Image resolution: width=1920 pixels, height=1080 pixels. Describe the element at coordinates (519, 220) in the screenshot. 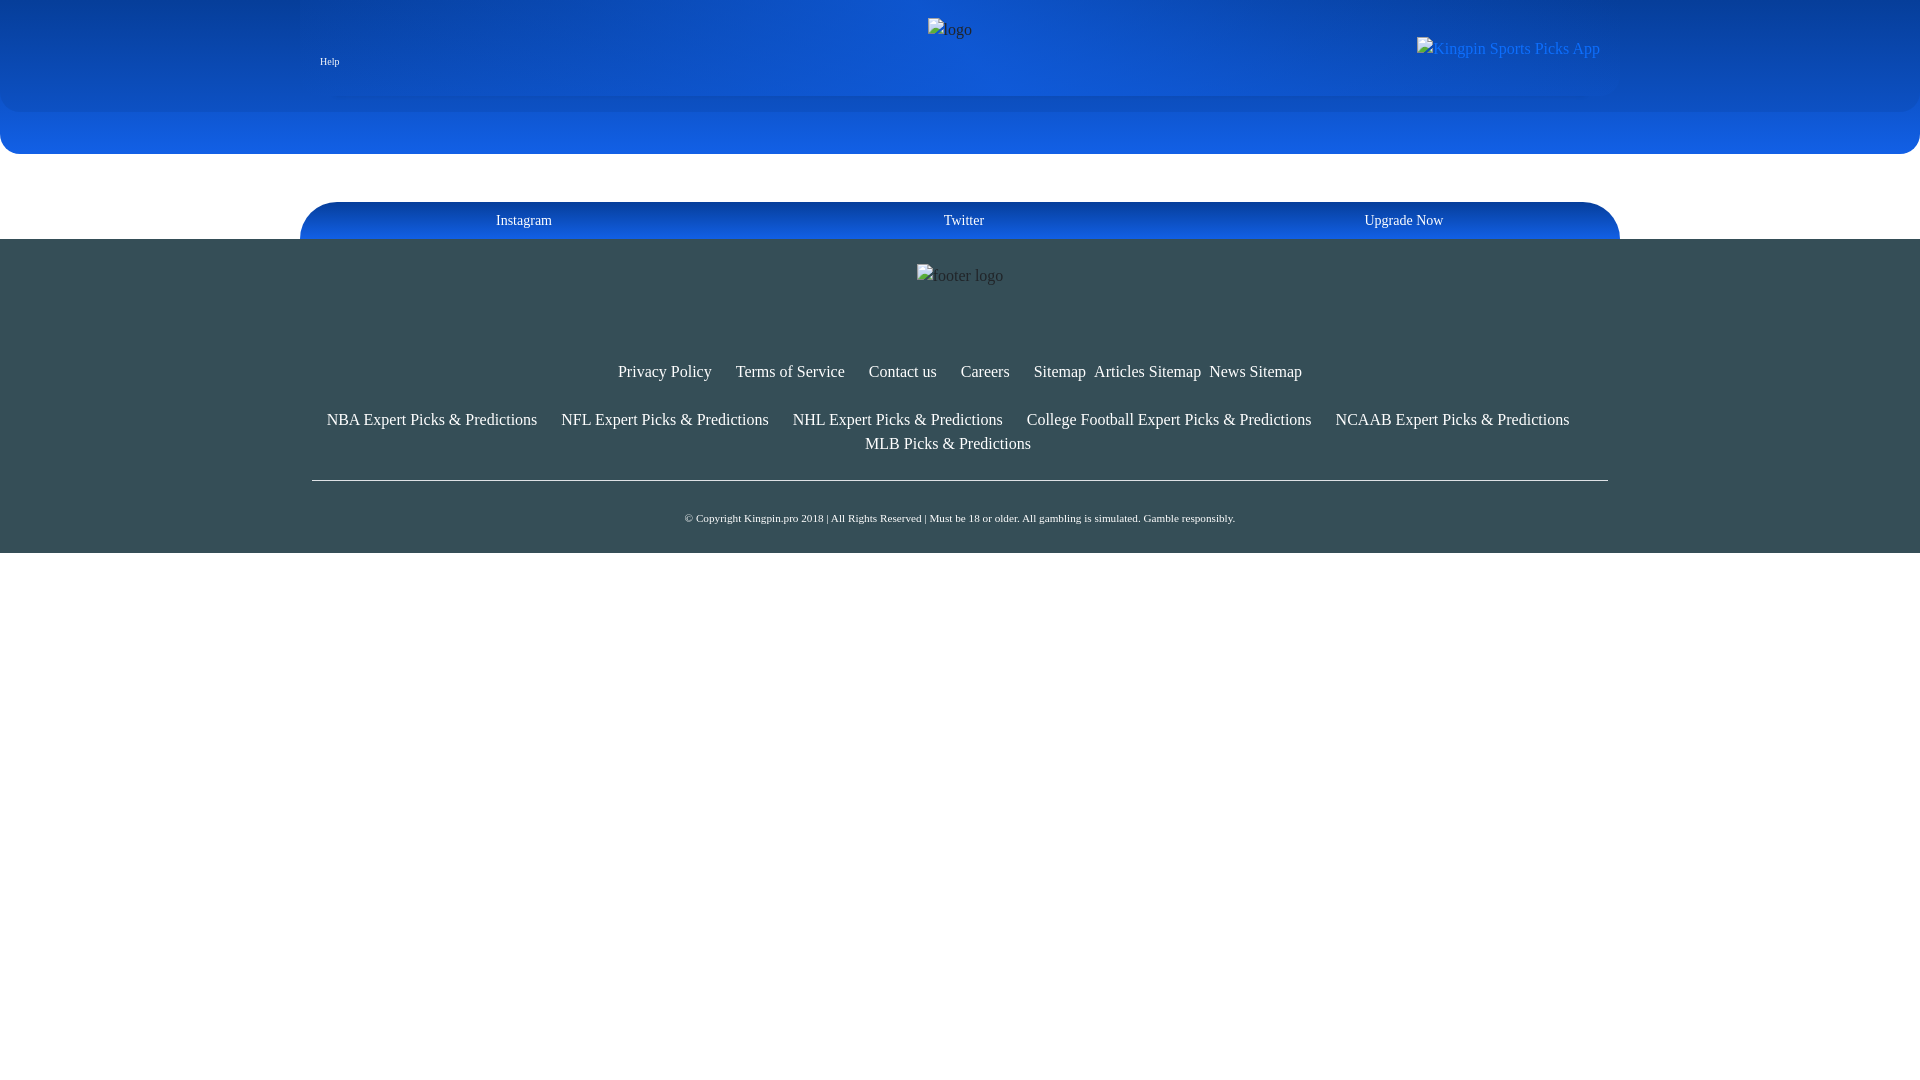

I see `Instagram` at that location.